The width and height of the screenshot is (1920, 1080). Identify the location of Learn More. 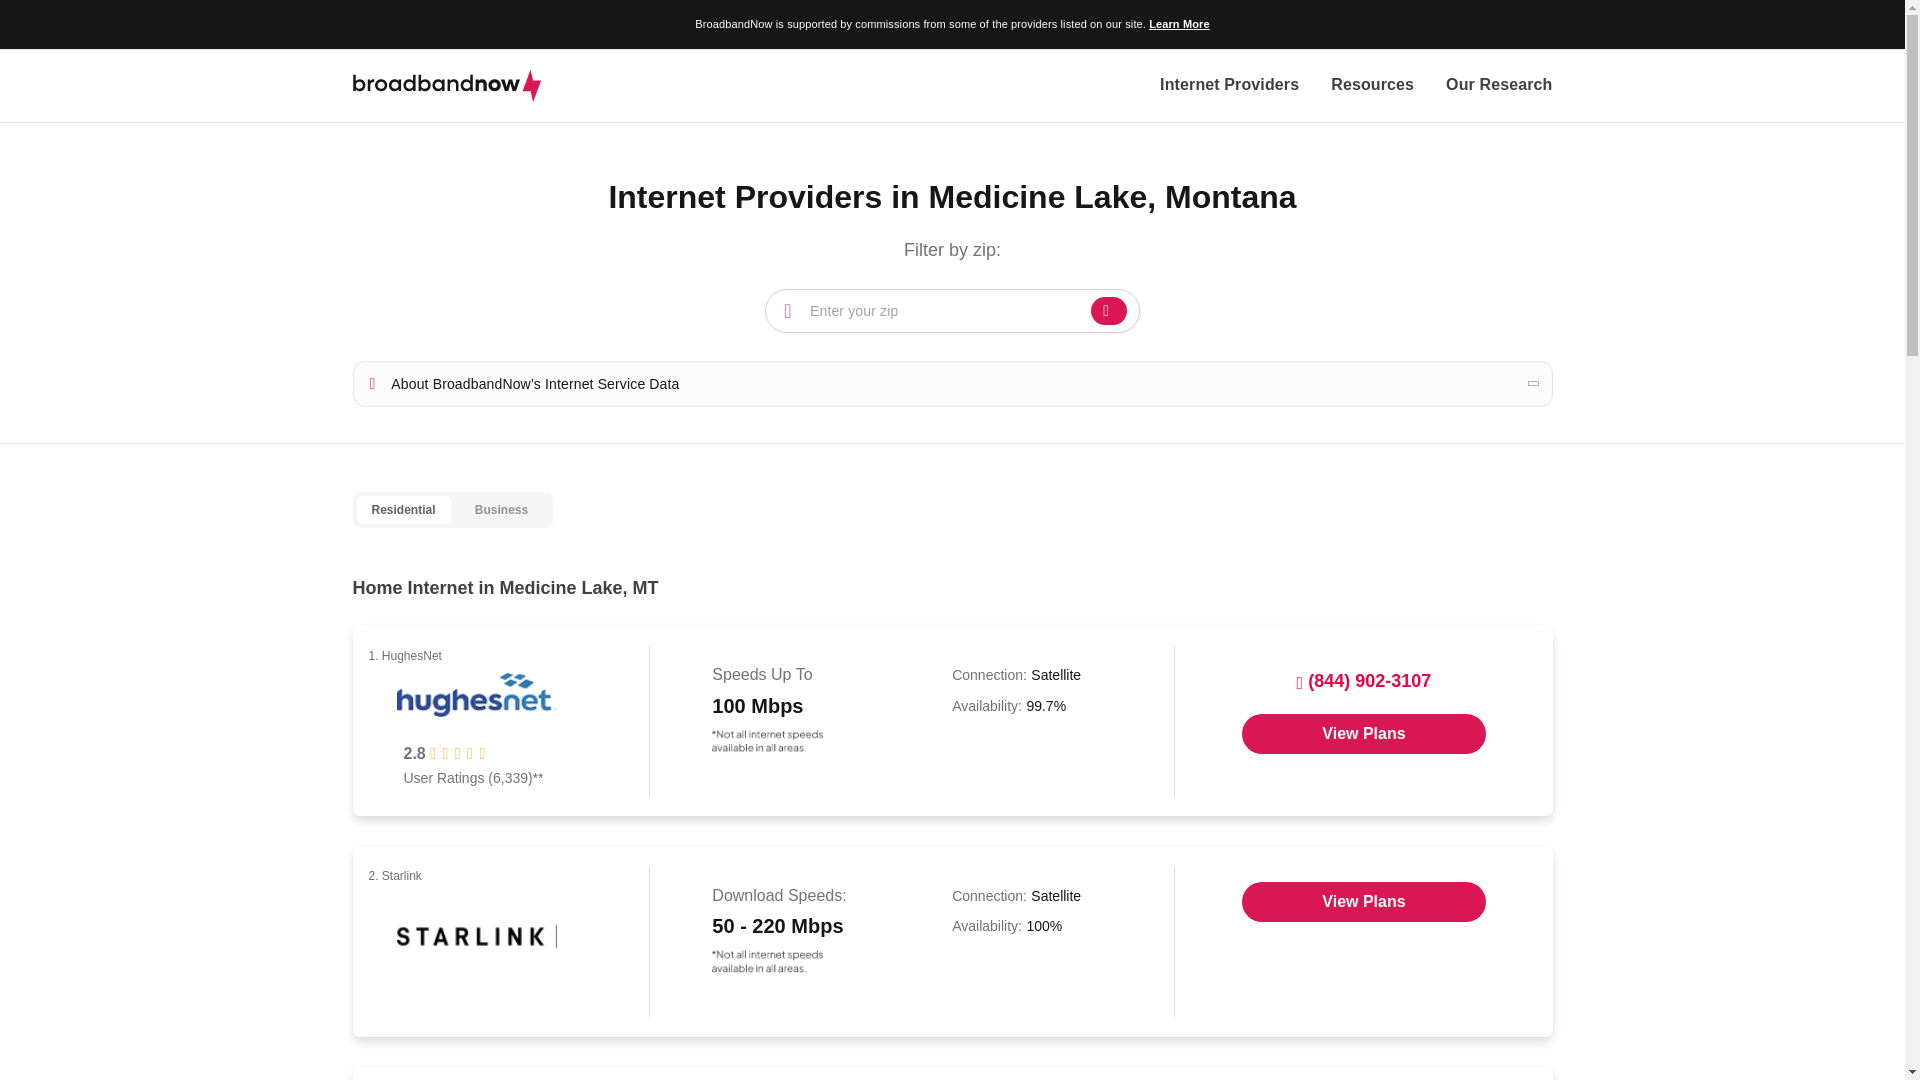
(1178, 24).